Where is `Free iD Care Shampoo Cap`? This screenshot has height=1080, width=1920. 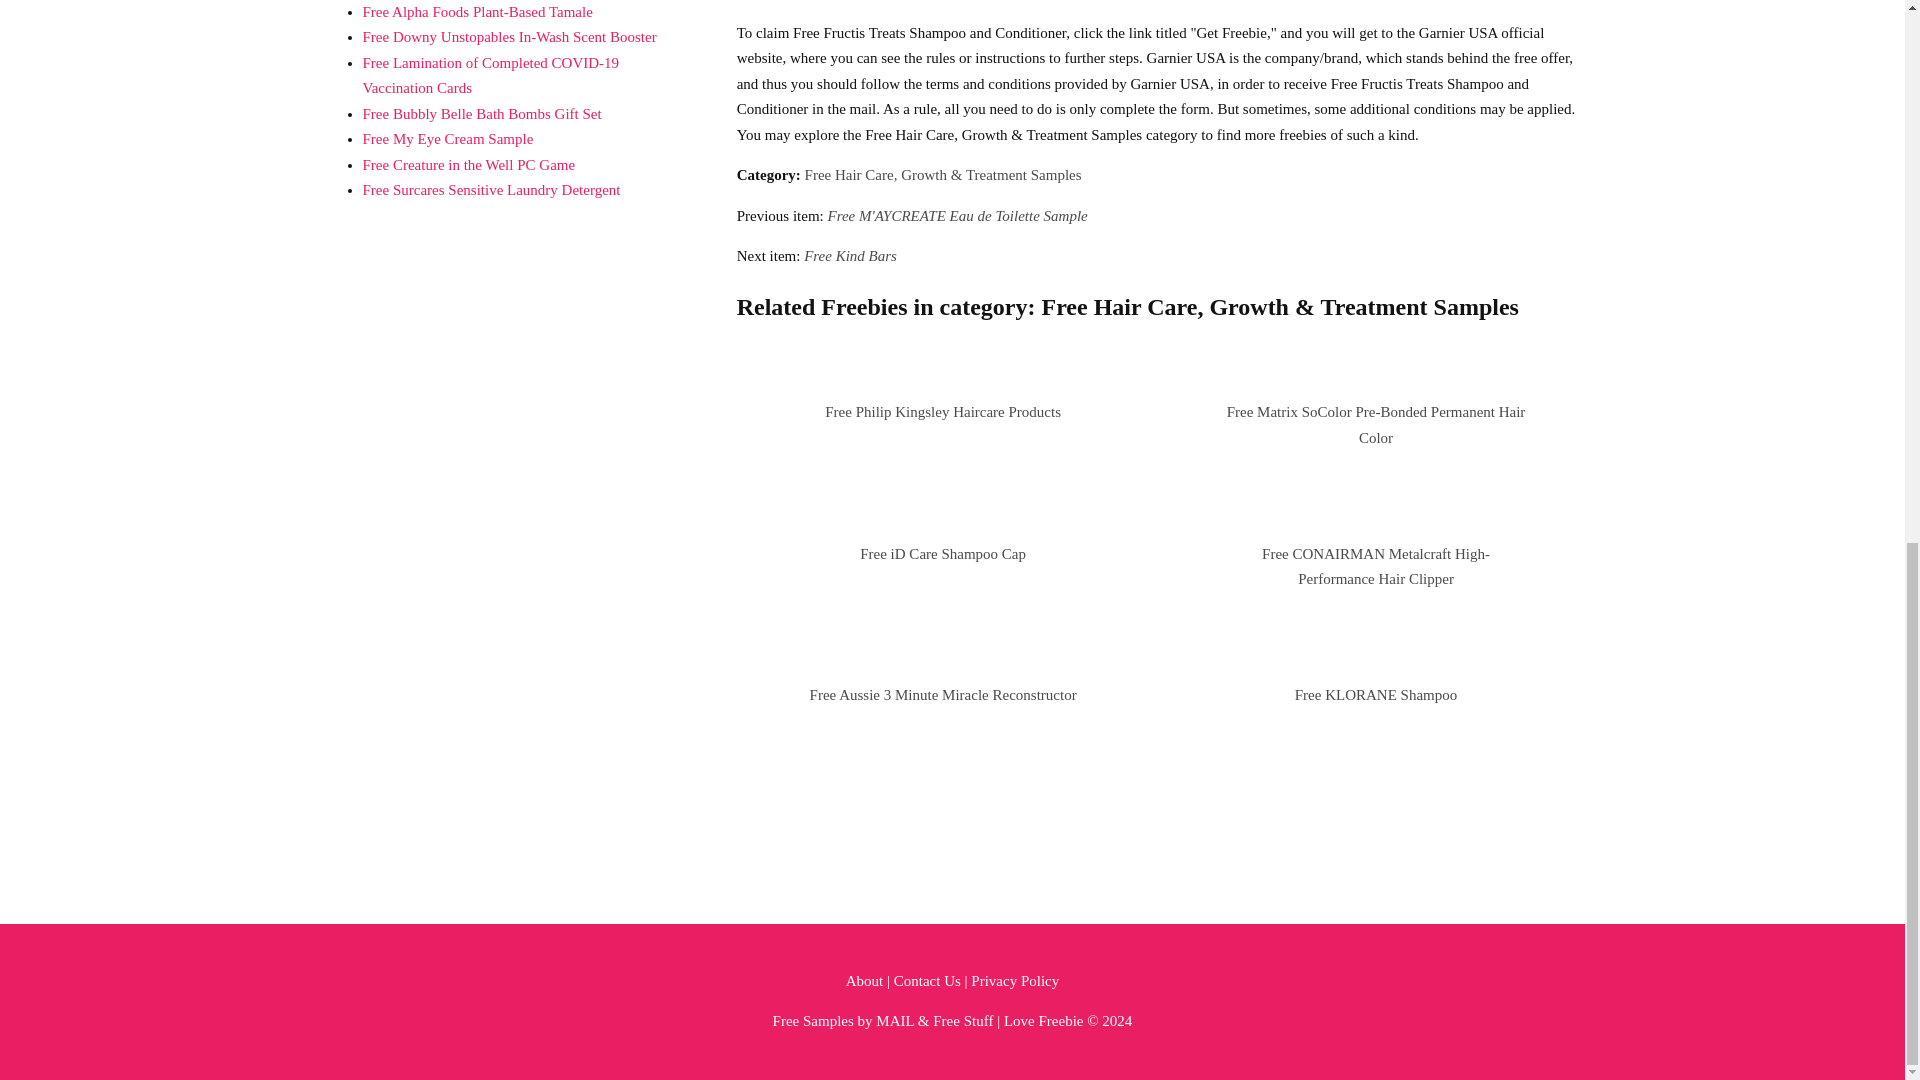
Free iD Care Shampoo Cap is located at coordinates (942, 554).